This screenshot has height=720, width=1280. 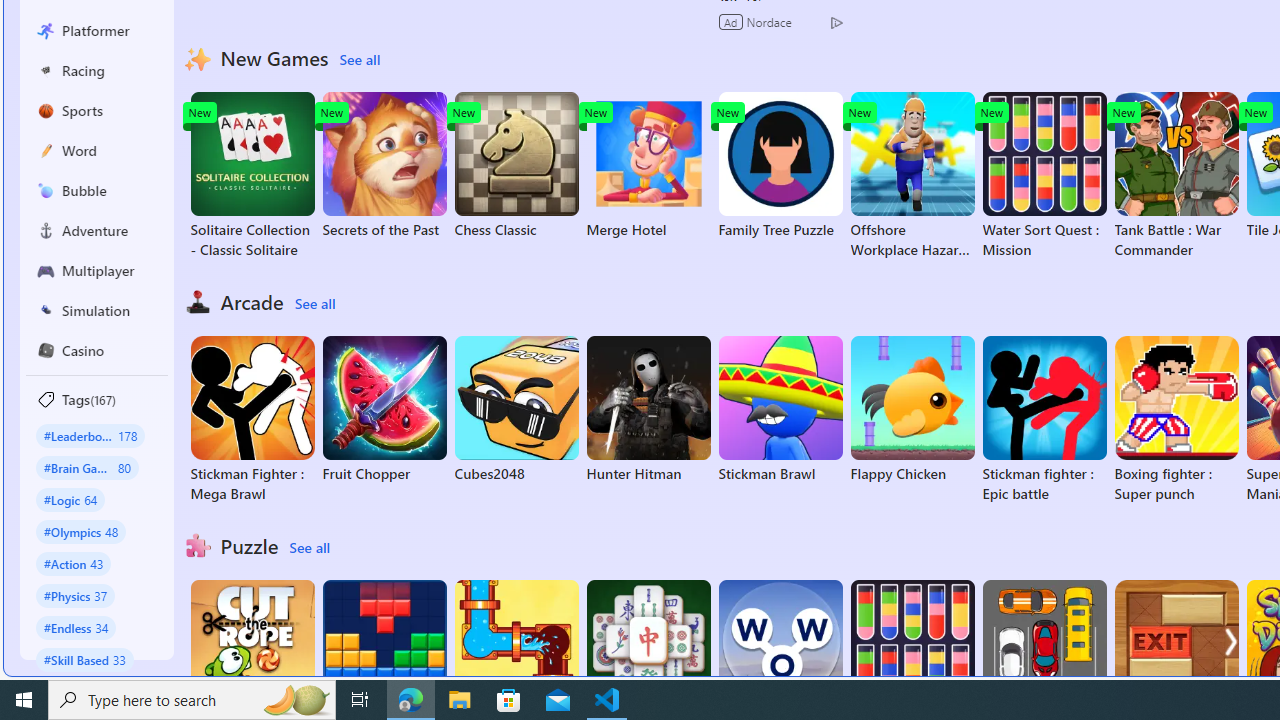 What do you see at coordinates (836, 22) in the screenshot?
I see `Class: ad-choice  ad-choice-mono ` at bounding box center [836, 22].